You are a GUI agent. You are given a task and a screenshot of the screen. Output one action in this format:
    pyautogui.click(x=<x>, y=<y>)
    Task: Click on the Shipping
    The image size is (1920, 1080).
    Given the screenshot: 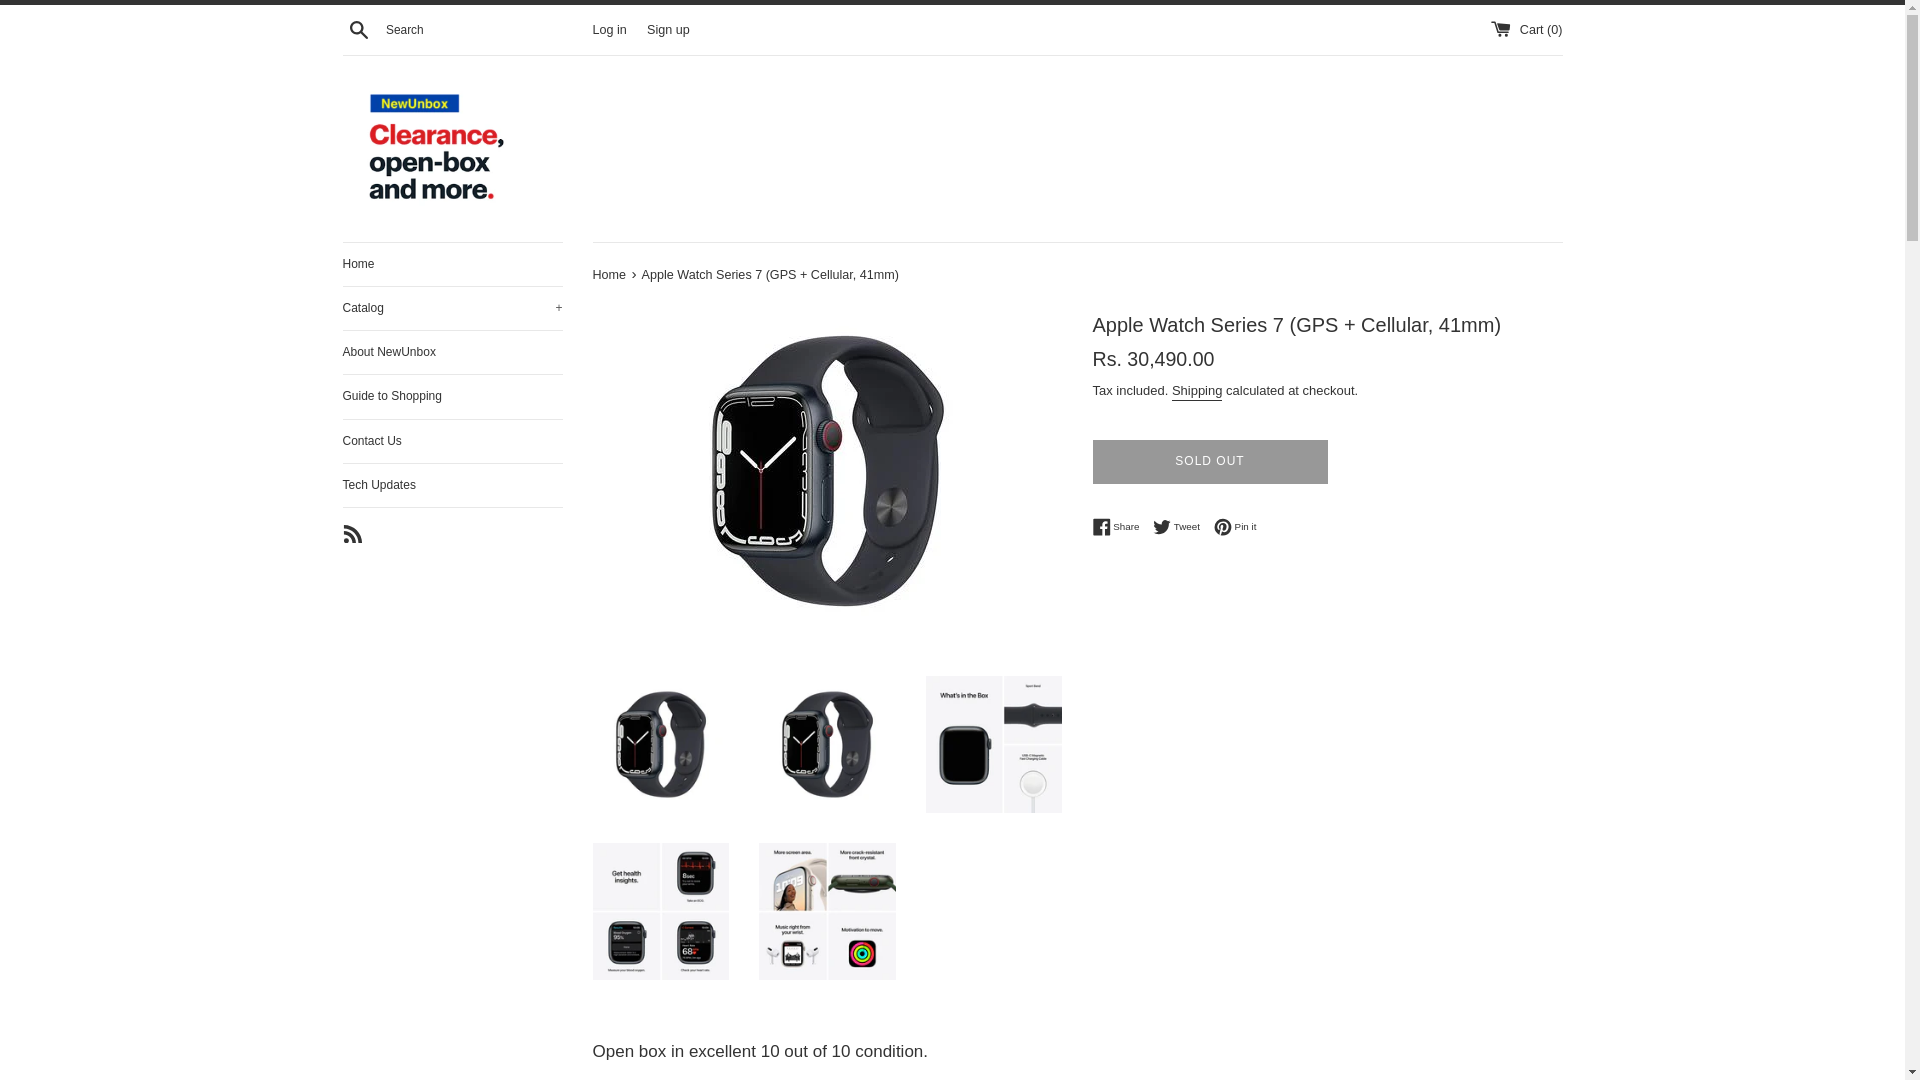 What is the action you would take?
    pyautogui.click(x=452, y=264)
    